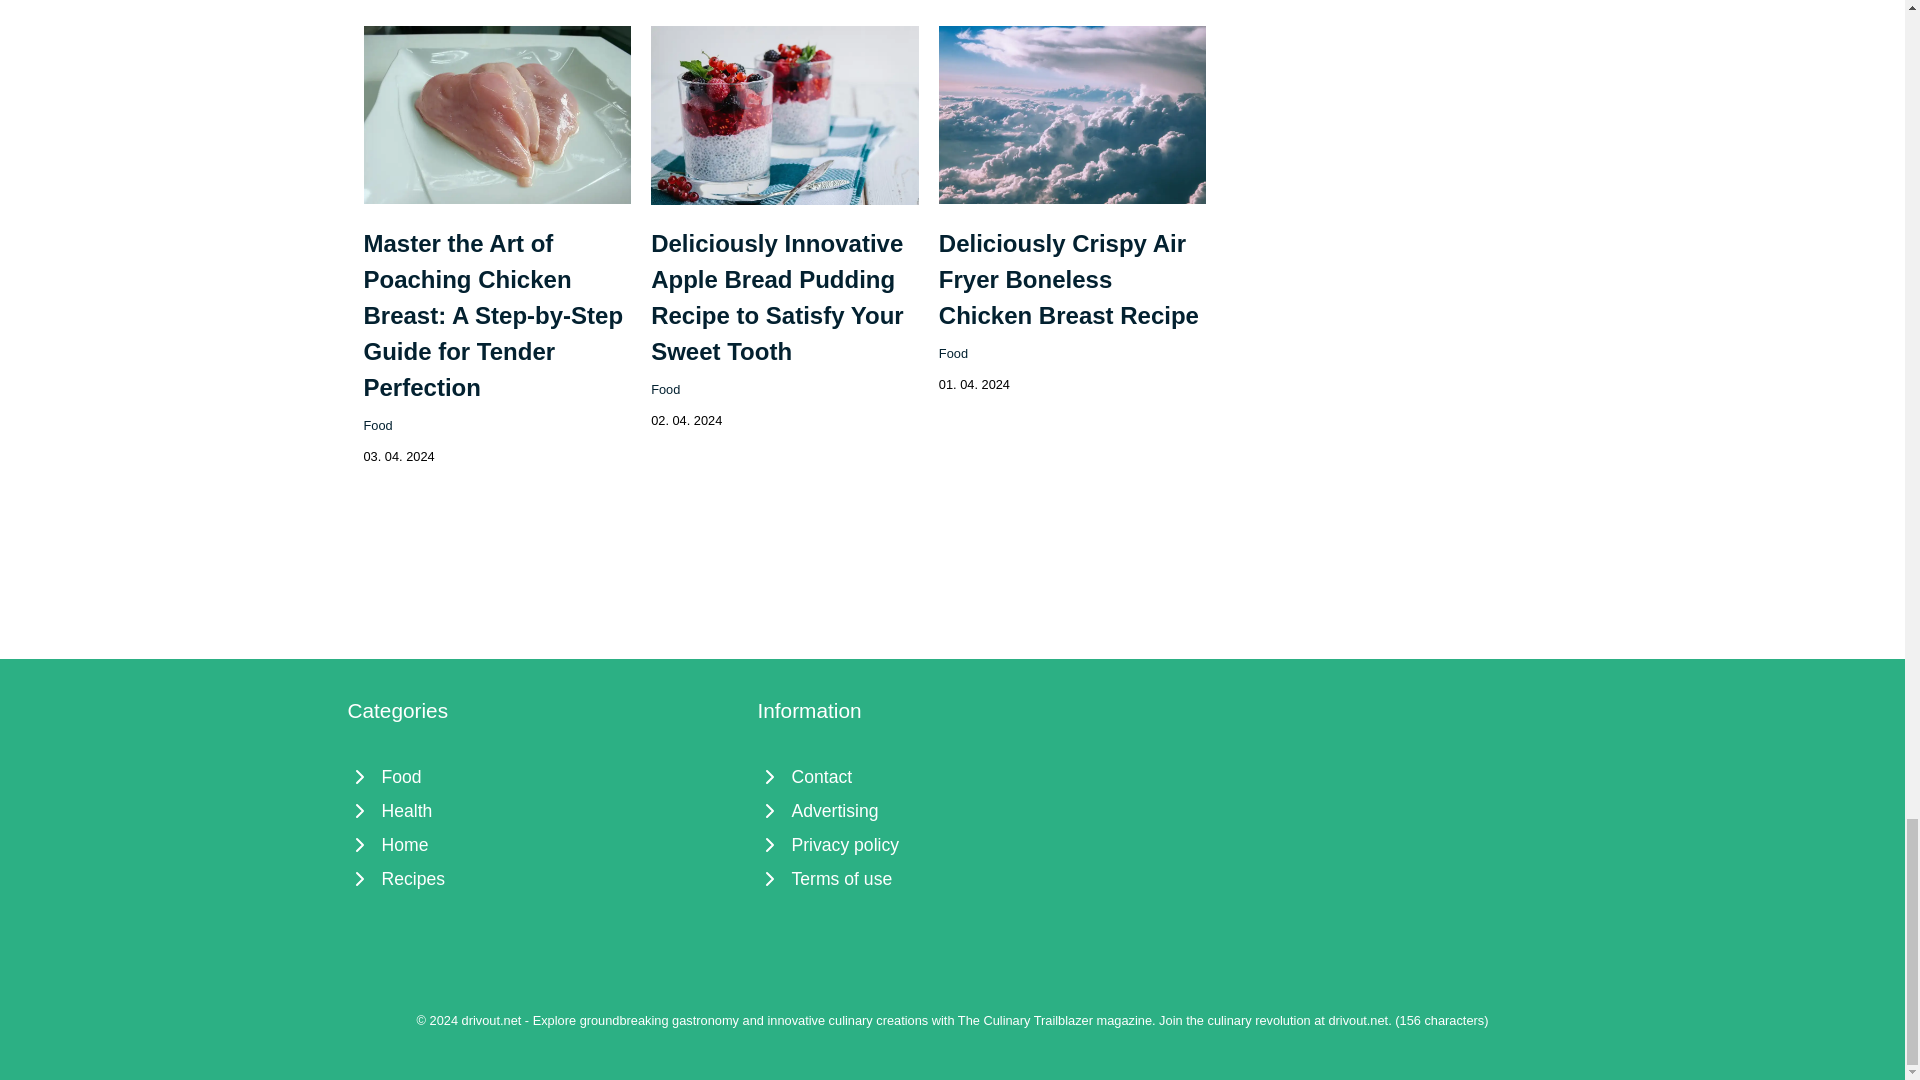 The image size is (1920, 1080). I want to click on Food, so click(664, 390).